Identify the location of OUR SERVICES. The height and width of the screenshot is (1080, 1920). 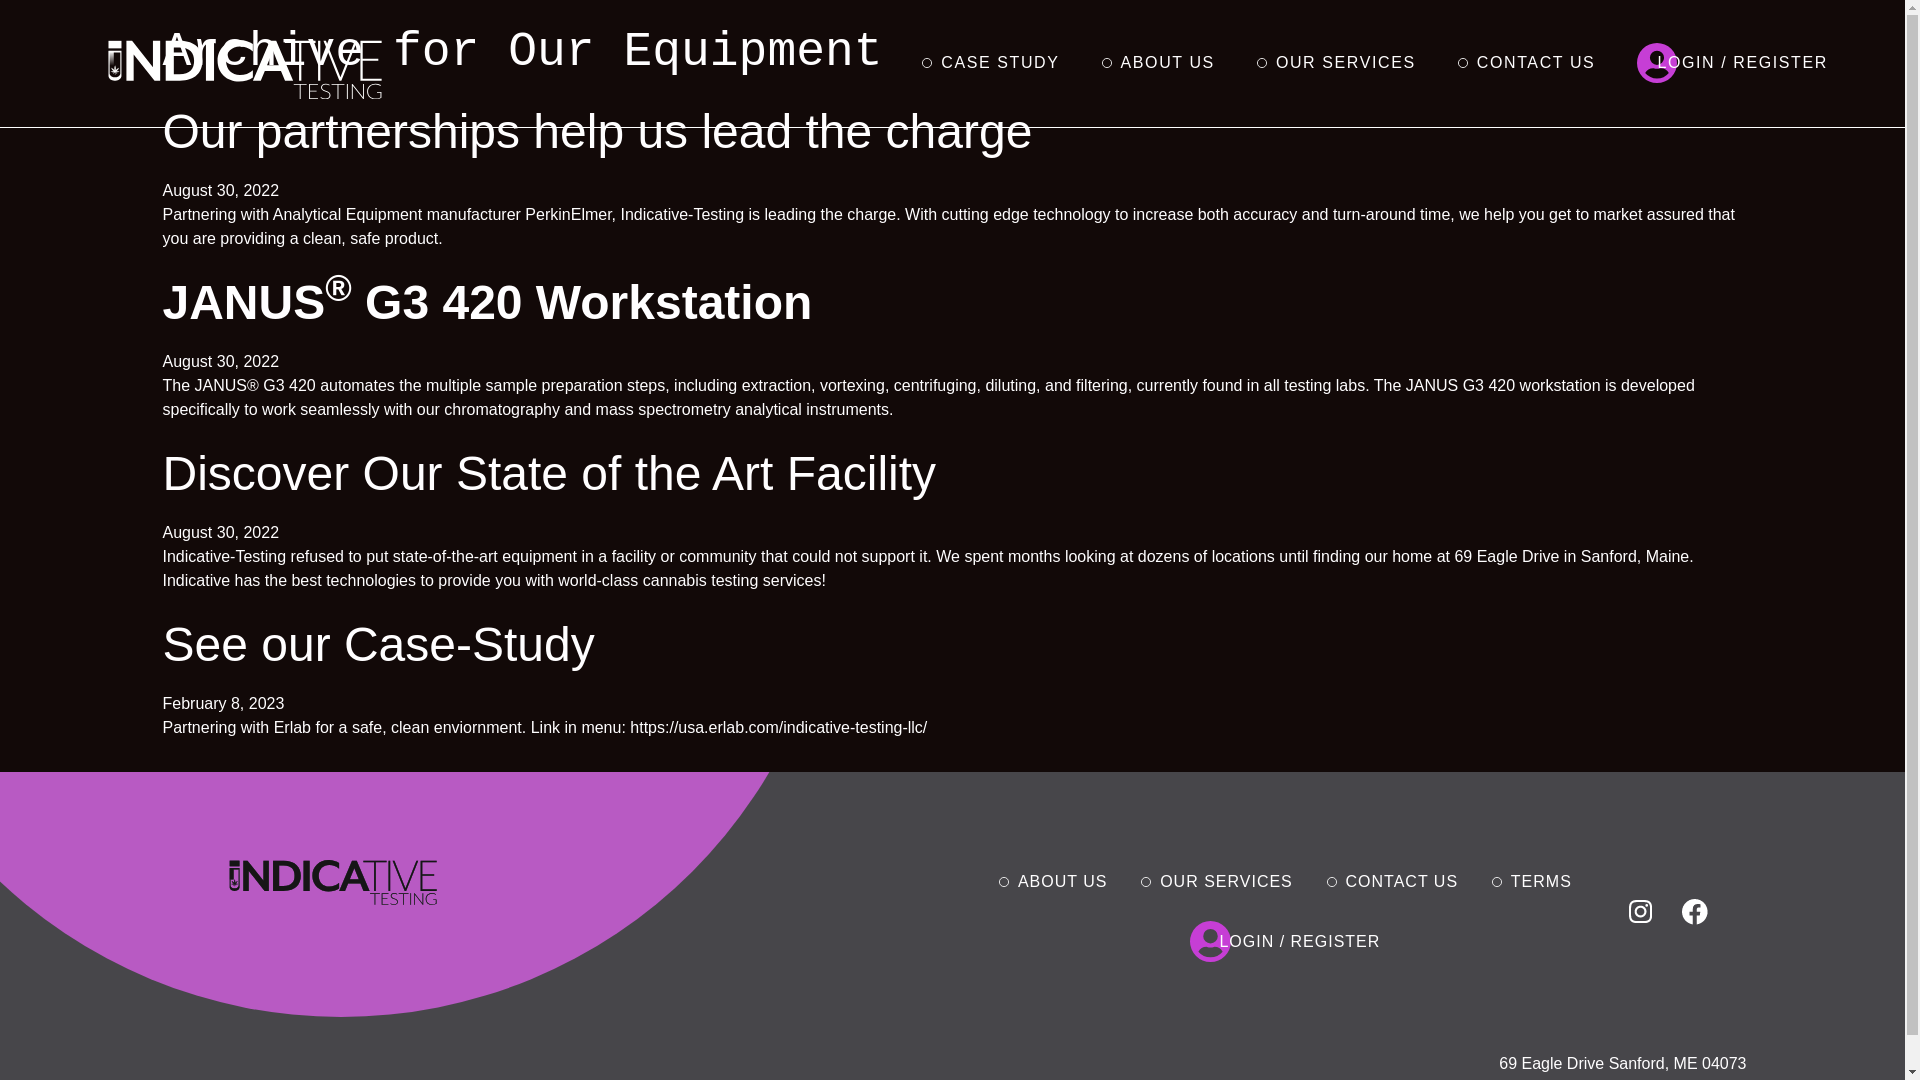
(1232, 881).